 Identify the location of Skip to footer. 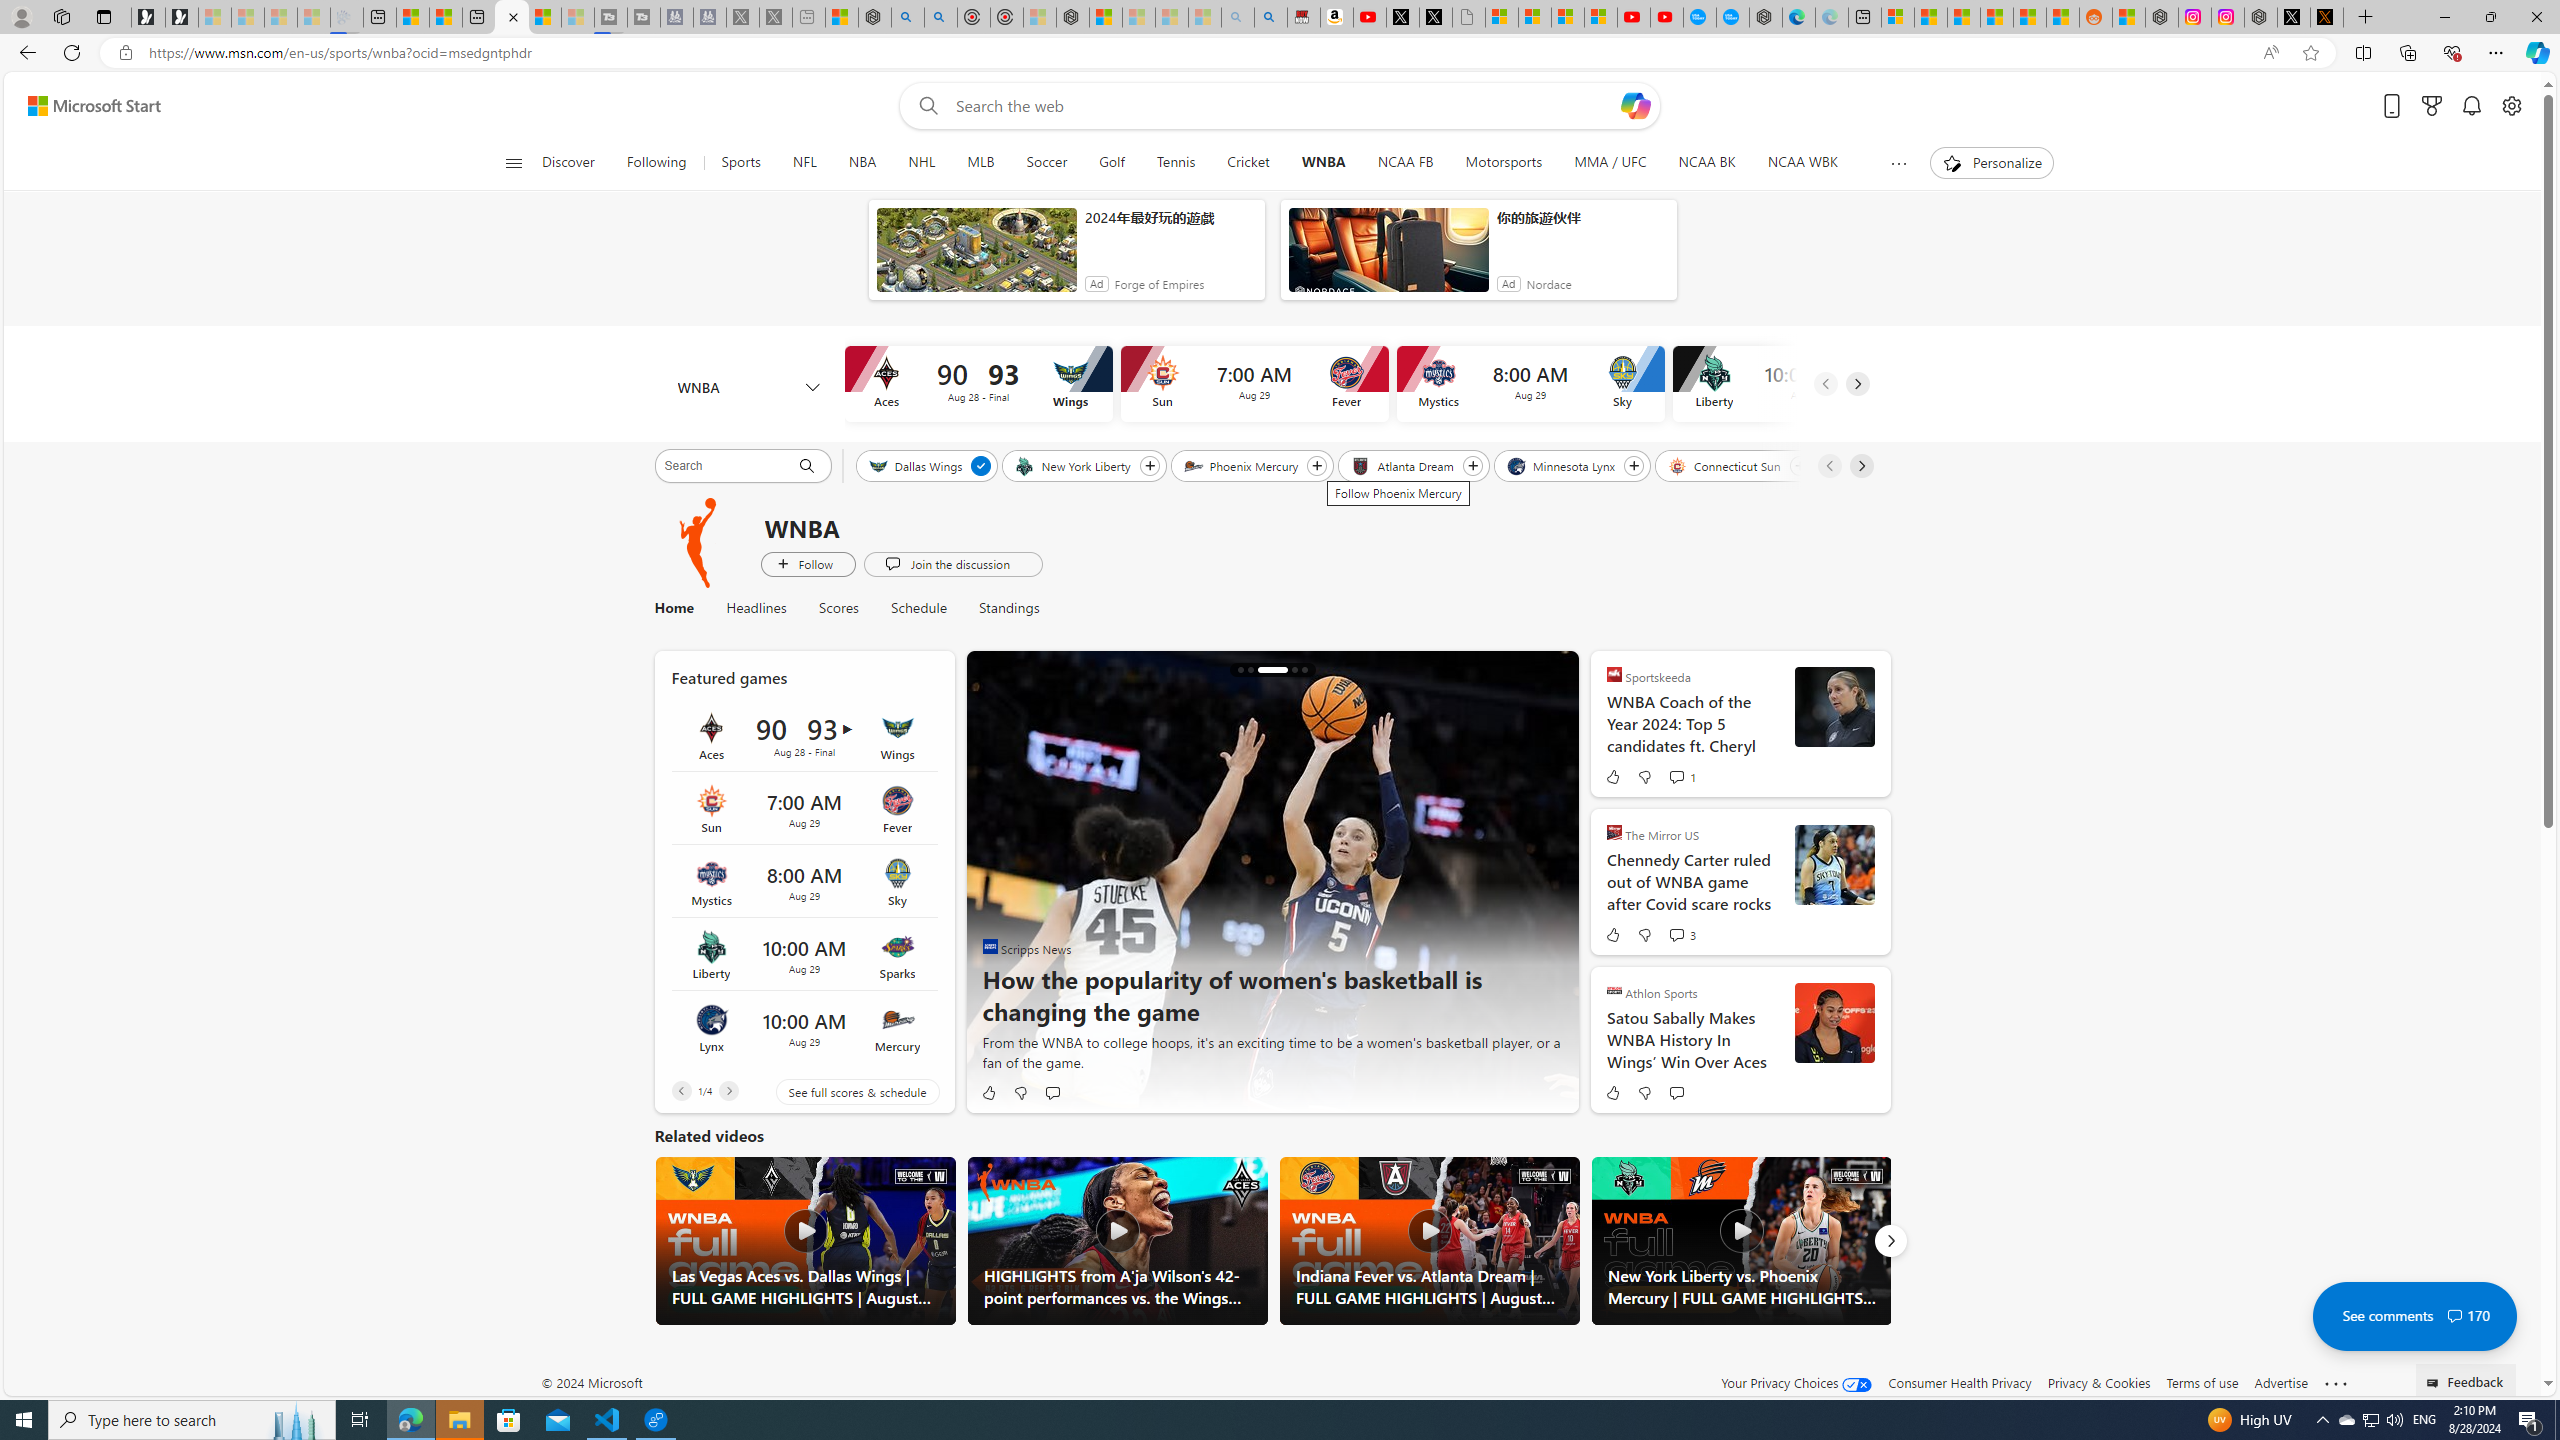
(82, 106).